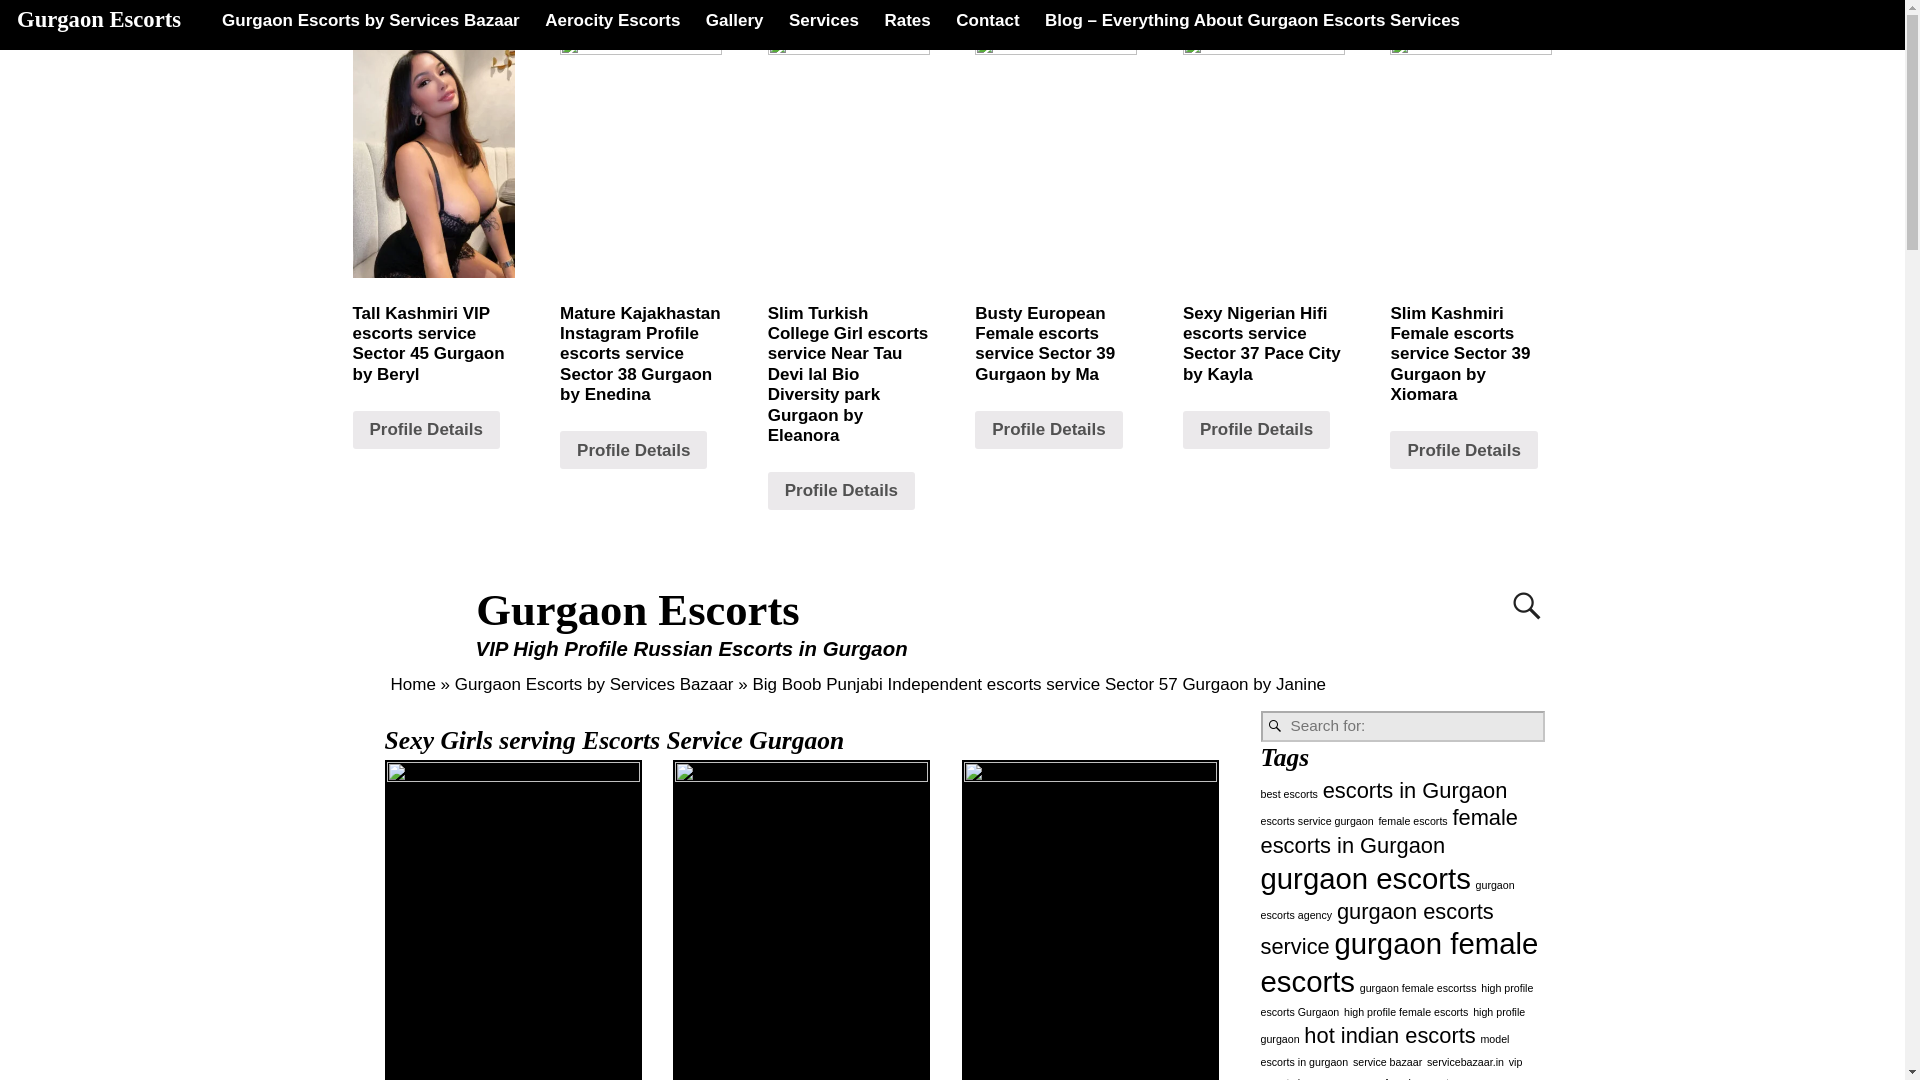 Image resolution: width=1920 pixels, height=1080 pixels. Describe the element at coordinates (633, 449) in the screenshot. I see `Profile Details` at that location.